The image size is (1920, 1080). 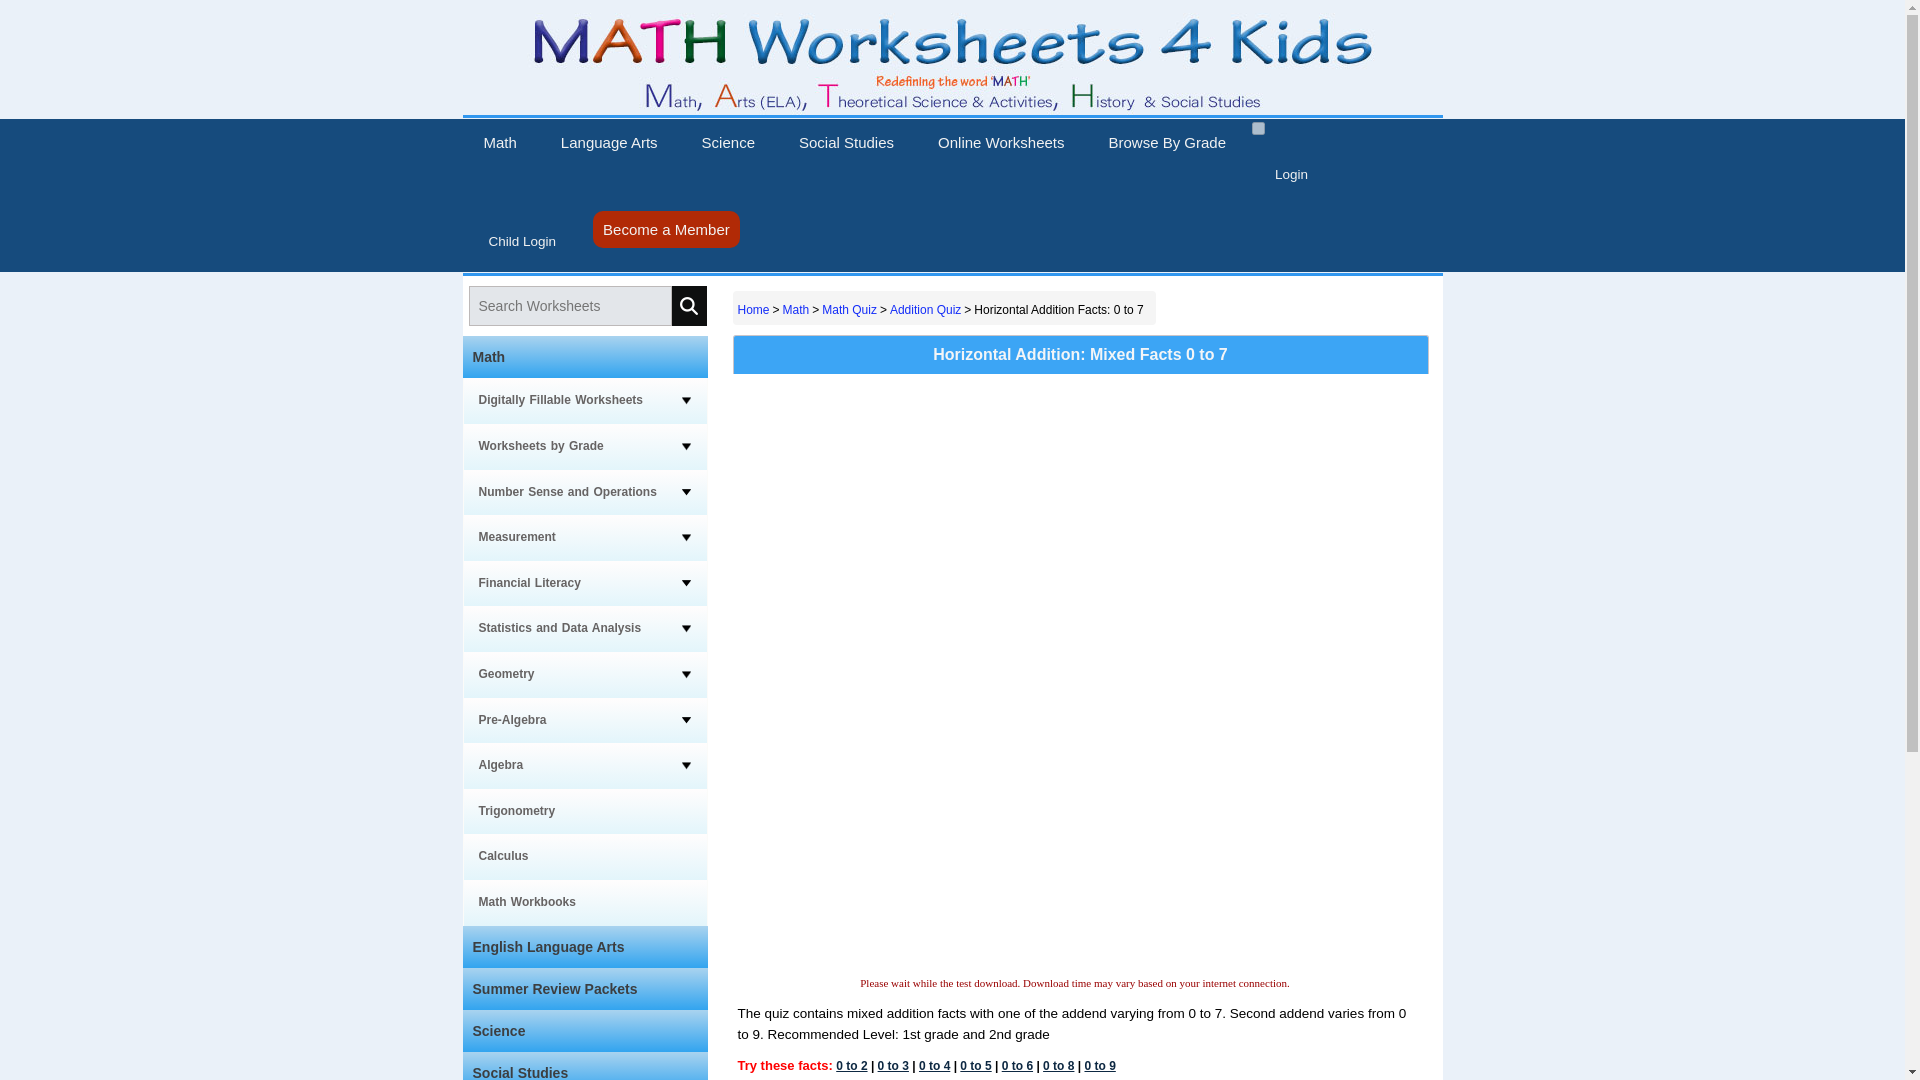 I want to click on Printable Worksheets for Kids, so click(x=952, y=109).